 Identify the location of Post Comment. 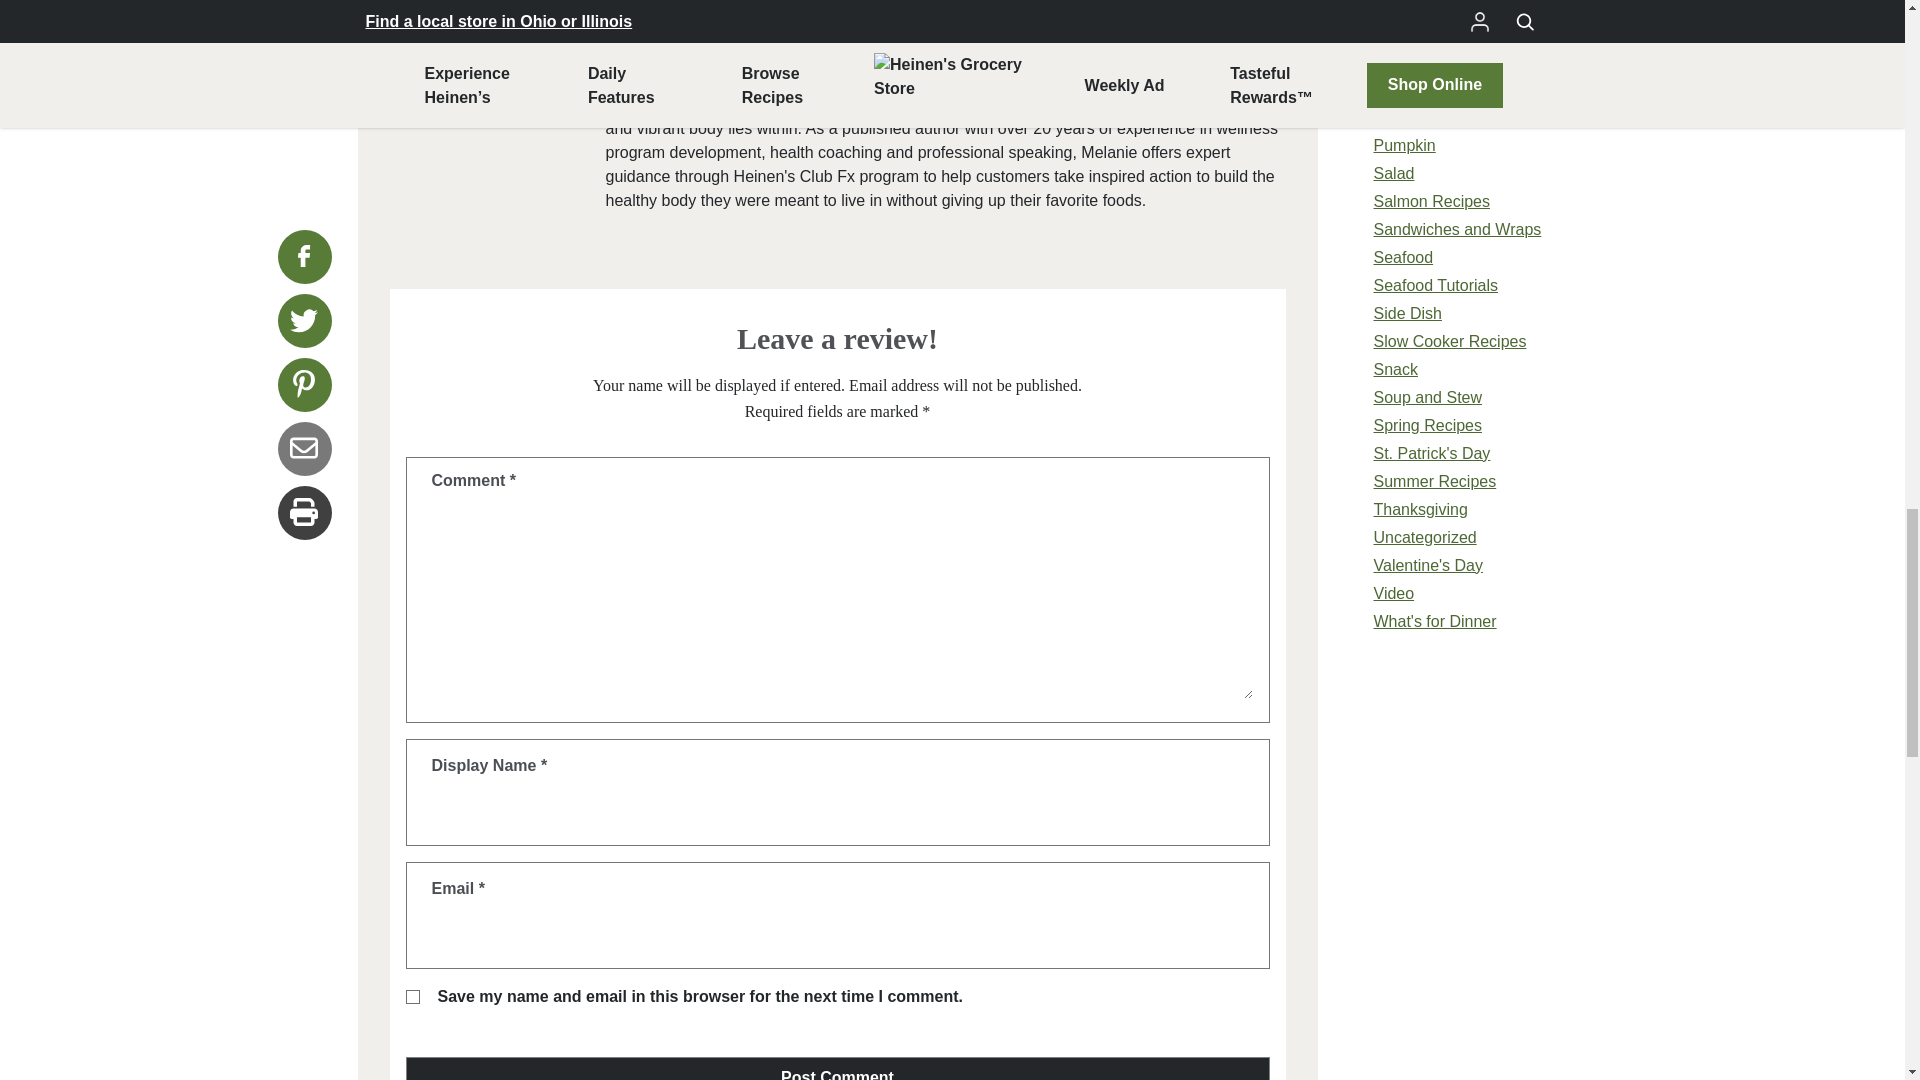
(837, 1068).